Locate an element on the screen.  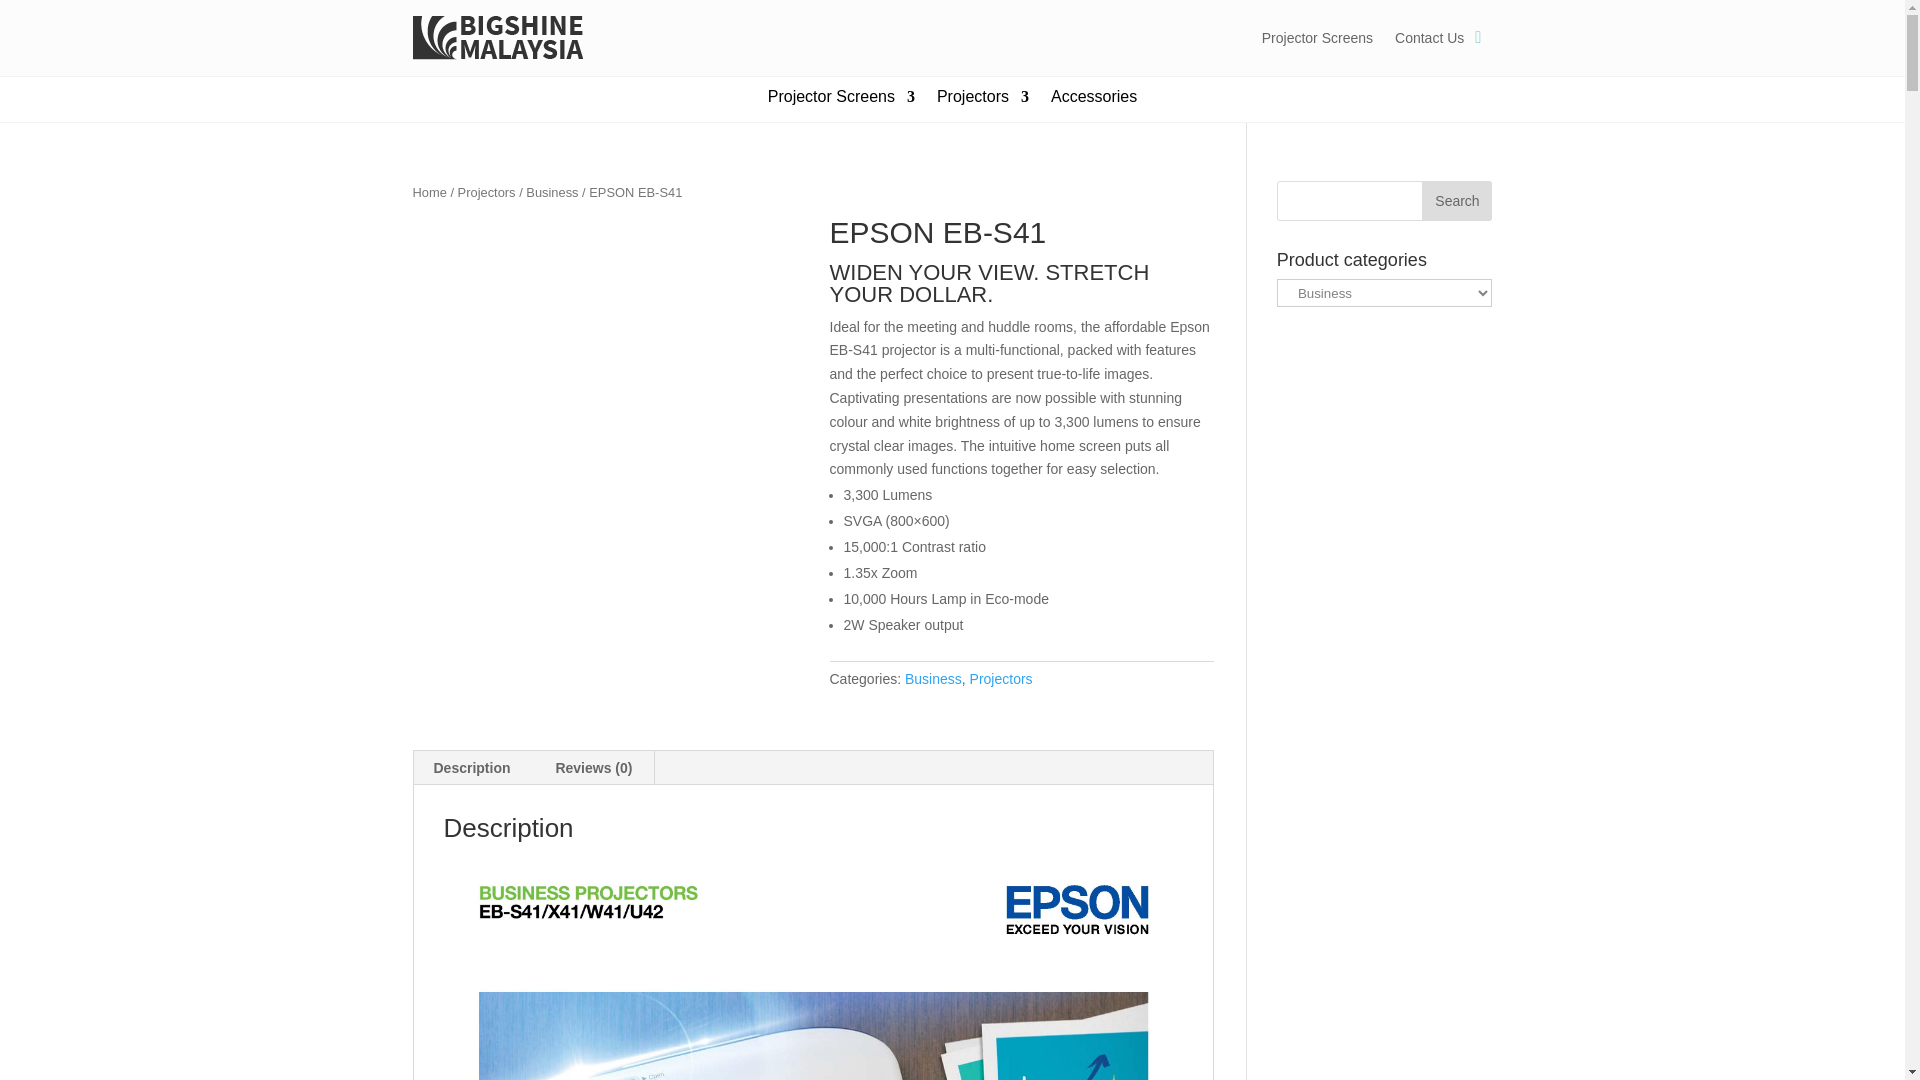
Contact Us is located at coordinates (1429, 38).